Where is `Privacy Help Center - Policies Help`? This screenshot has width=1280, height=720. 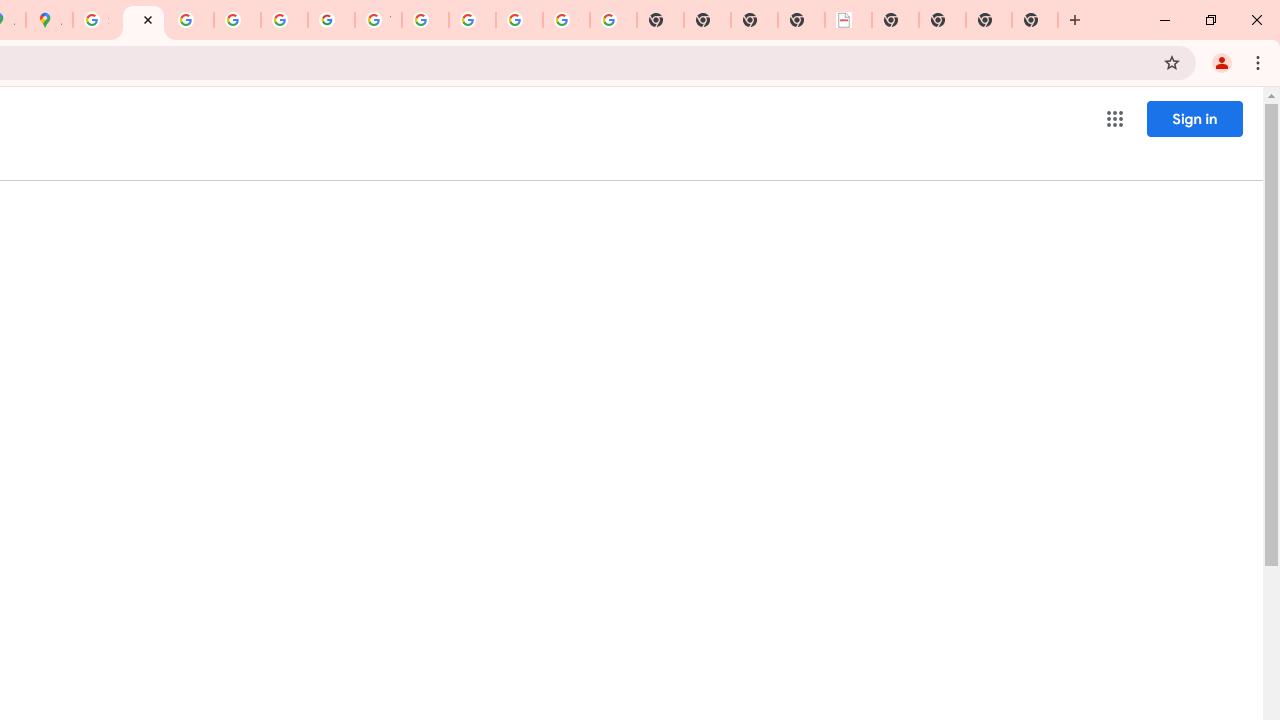
Privacy Help Center - Policies Help is located at coordinates (237, 20).